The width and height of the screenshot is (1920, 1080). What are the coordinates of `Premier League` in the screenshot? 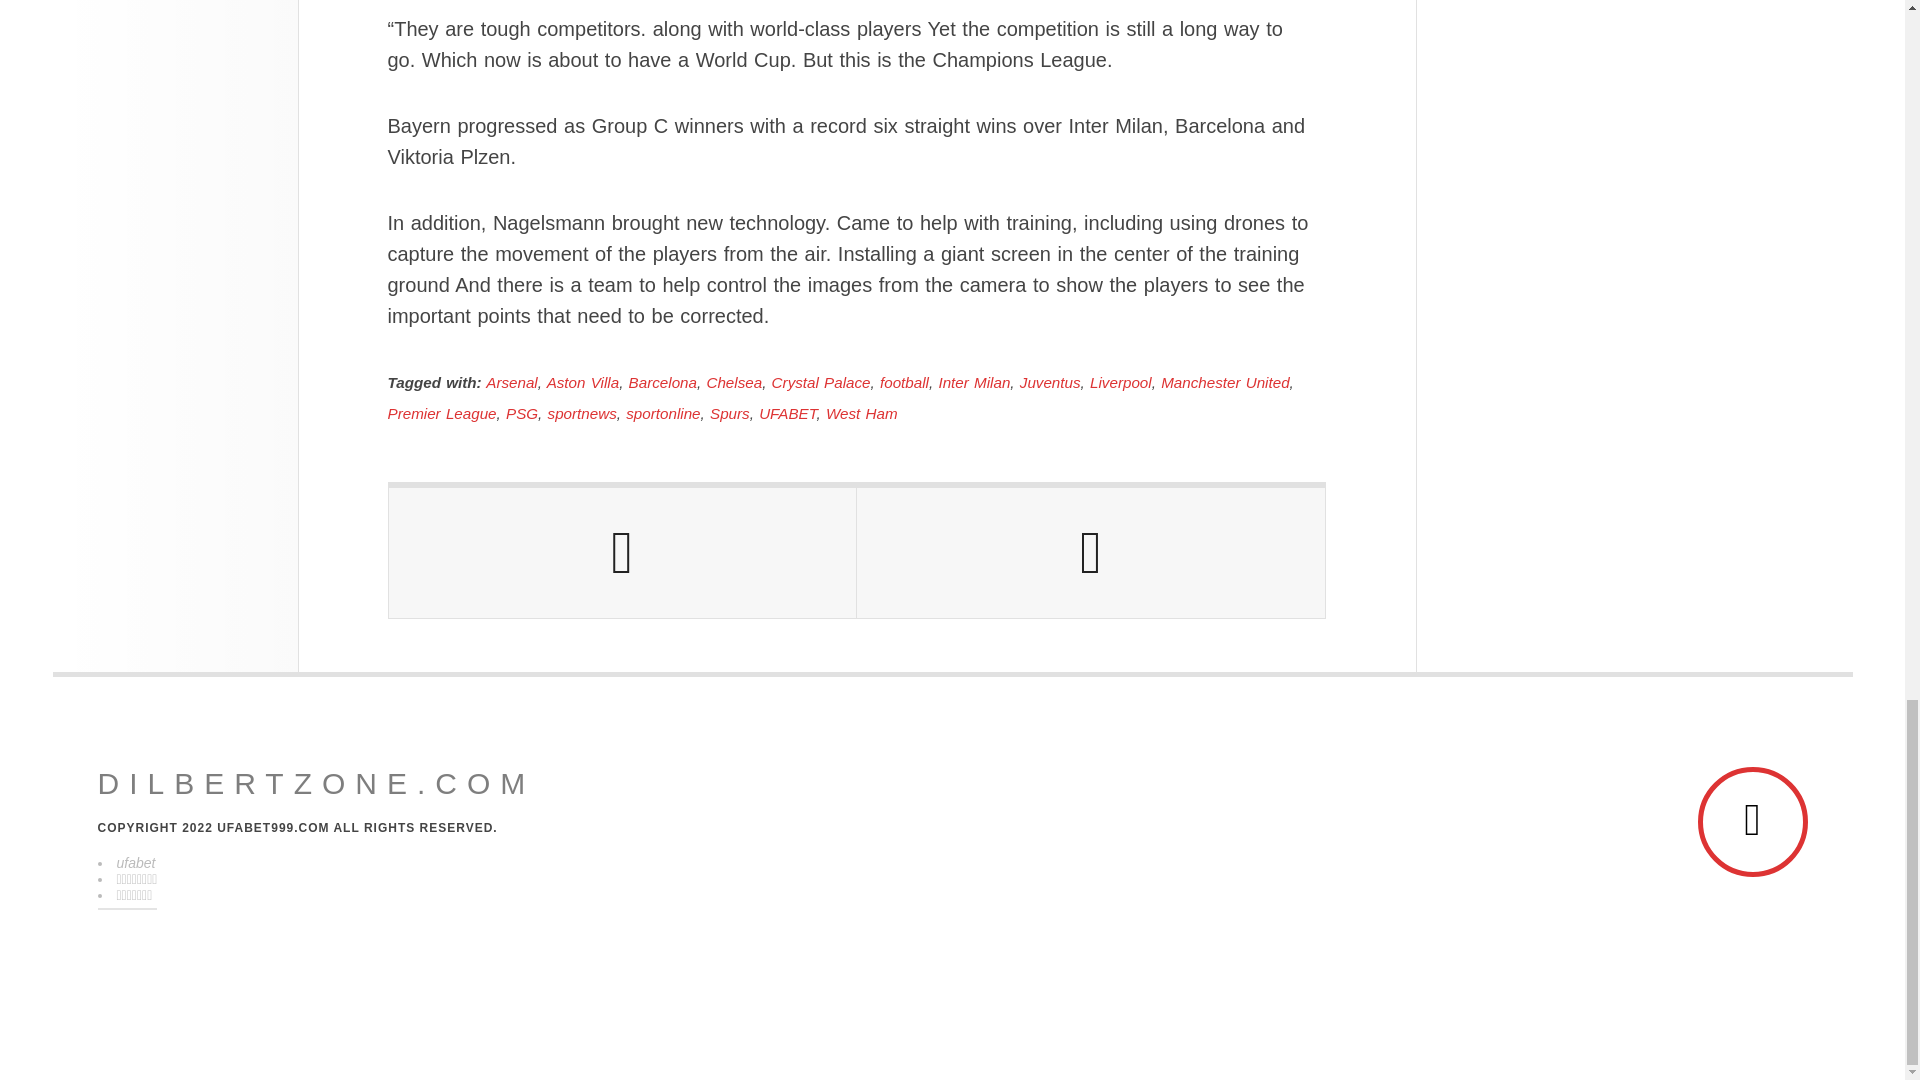 It's located at (442, 414).